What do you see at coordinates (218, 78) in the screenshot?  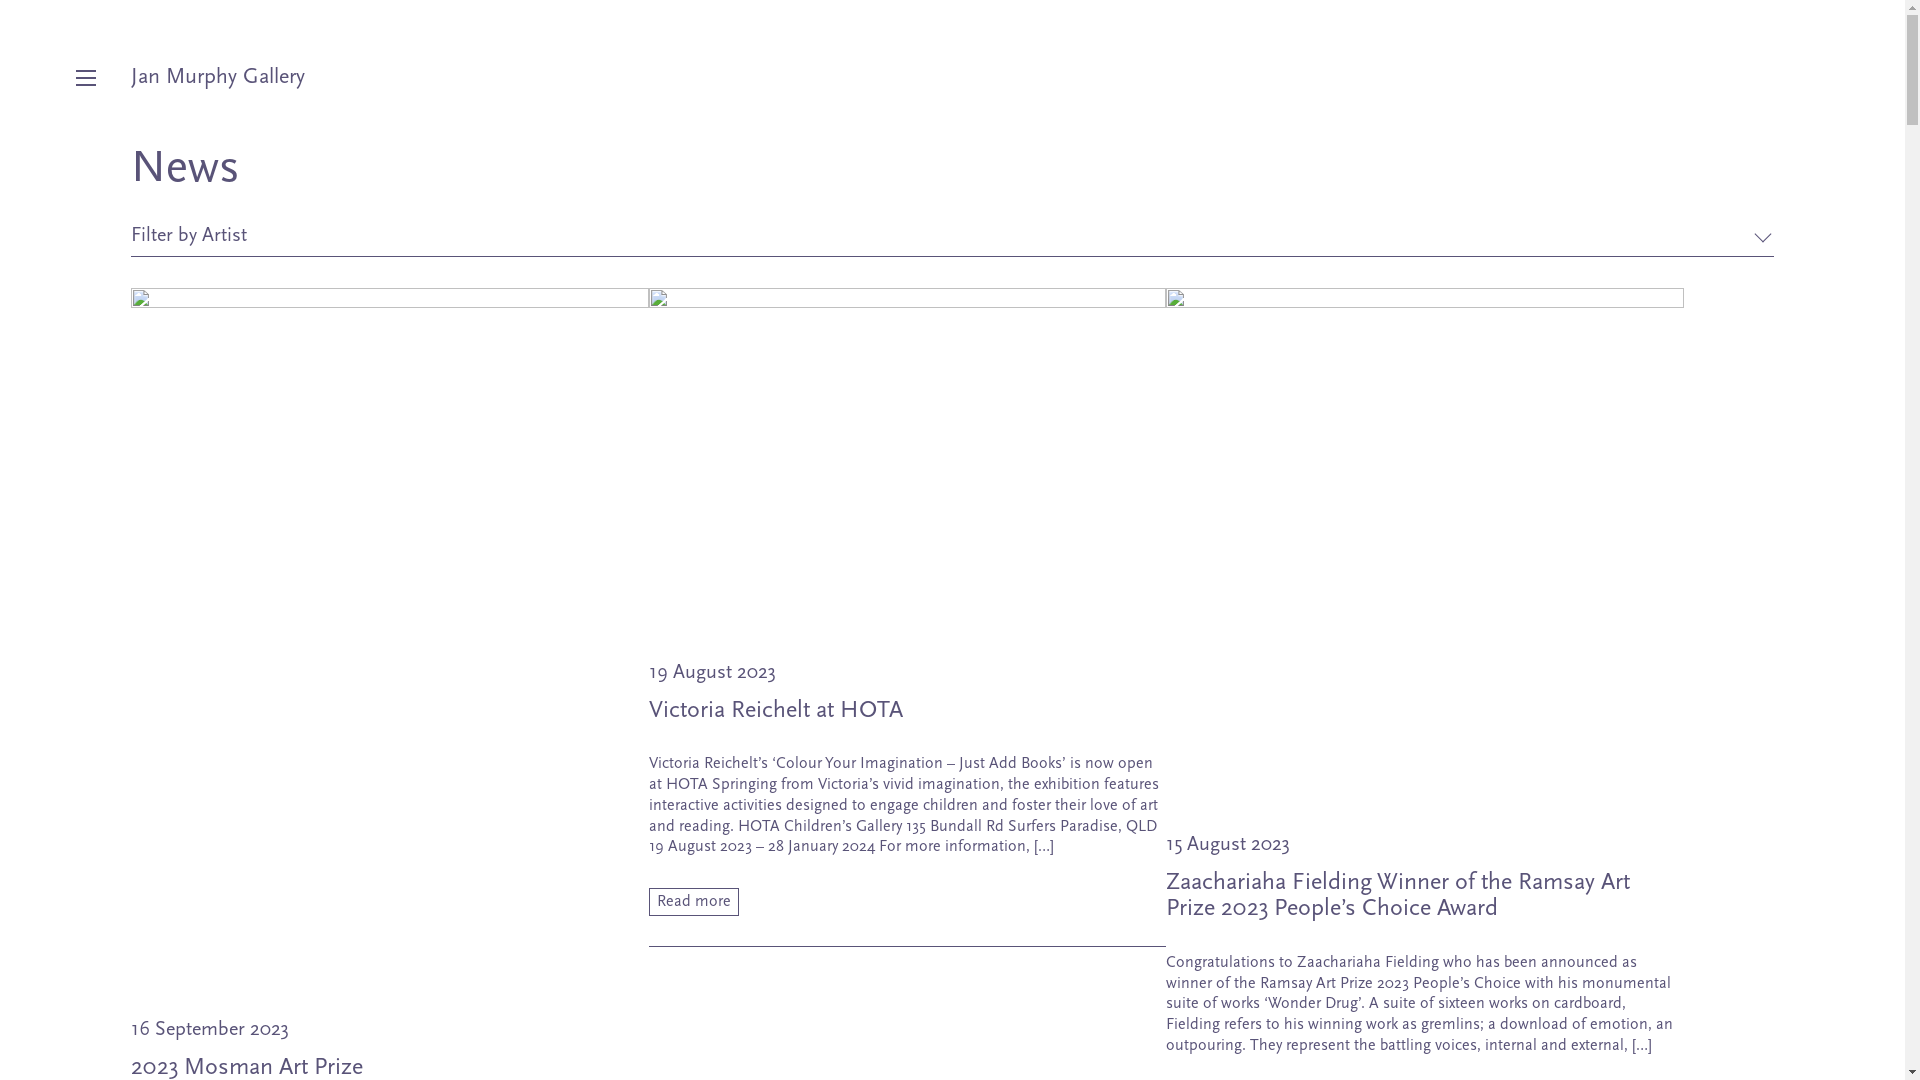 I see `Jan Murphy Gallery` at bounding box center [218, 78].